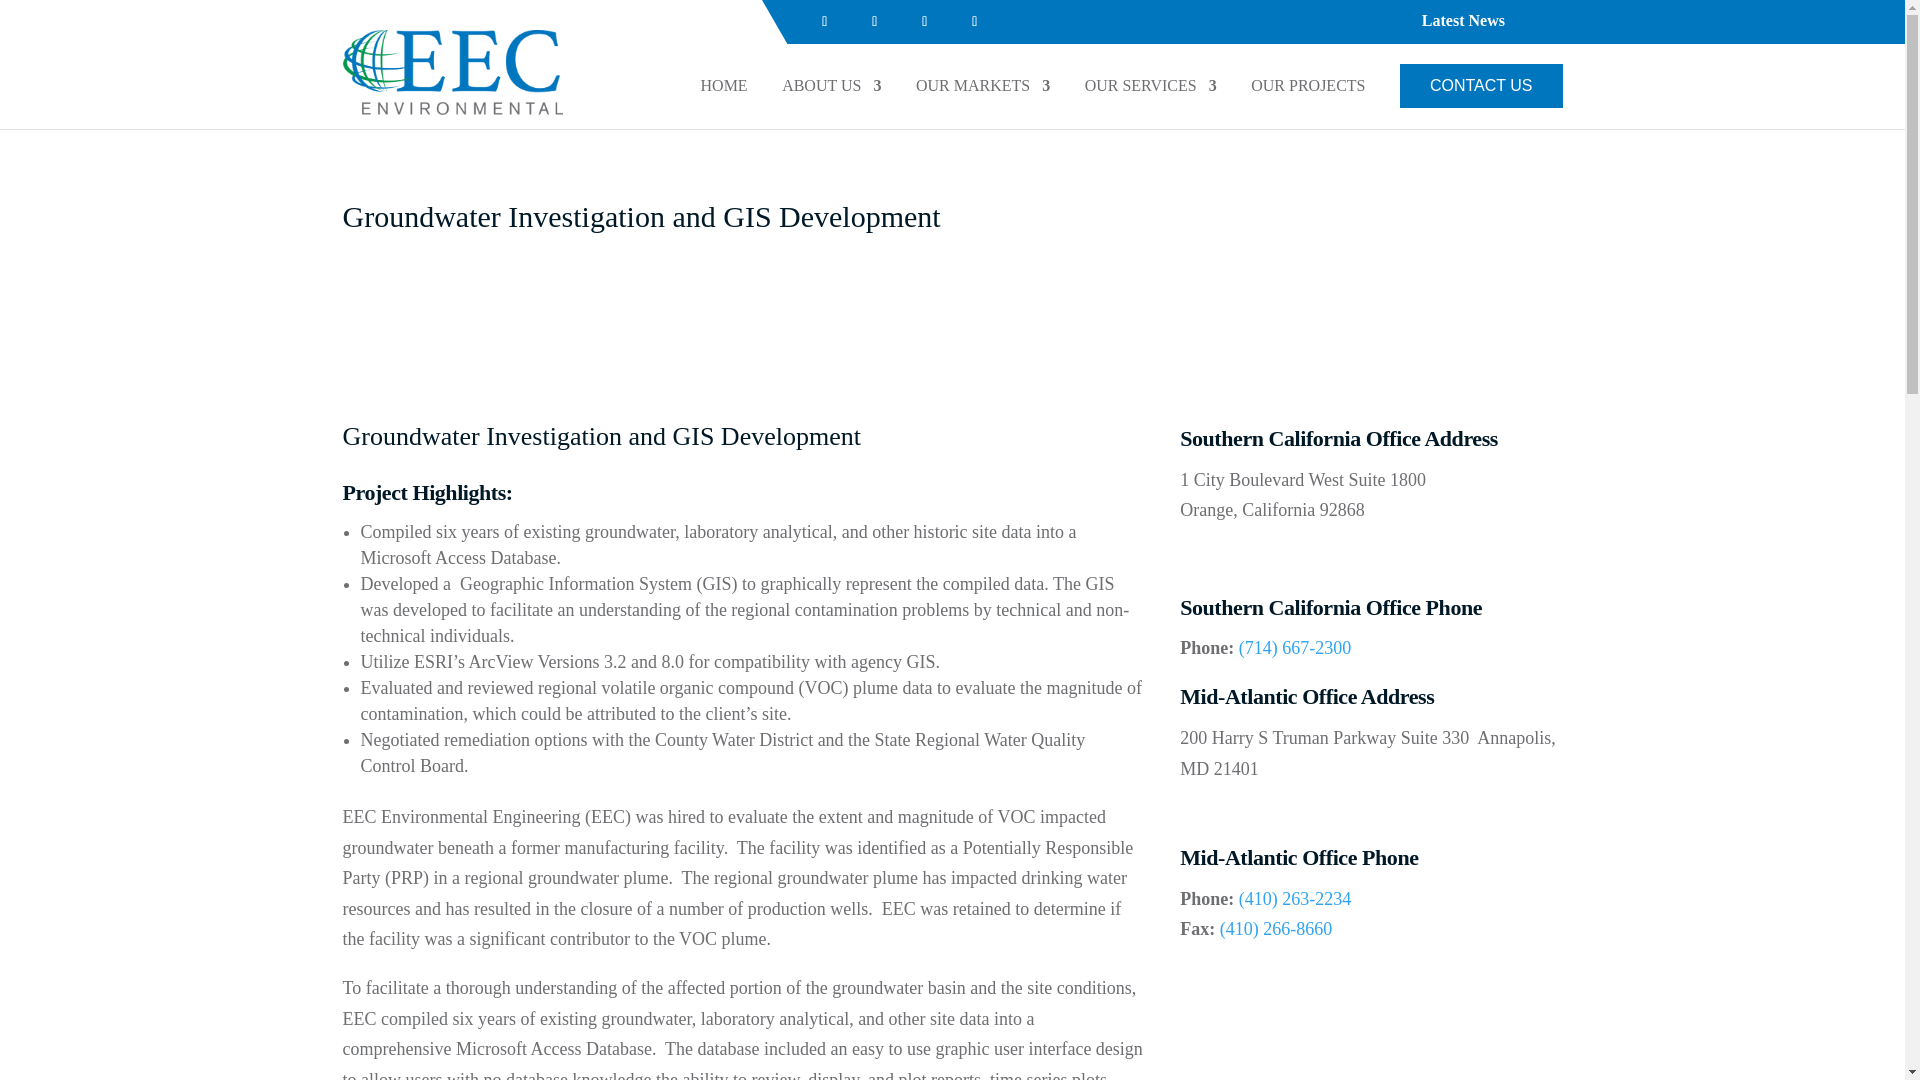 The image size is (1920, 1080). I want to click on Follow on Instagram, so click(925, 21).